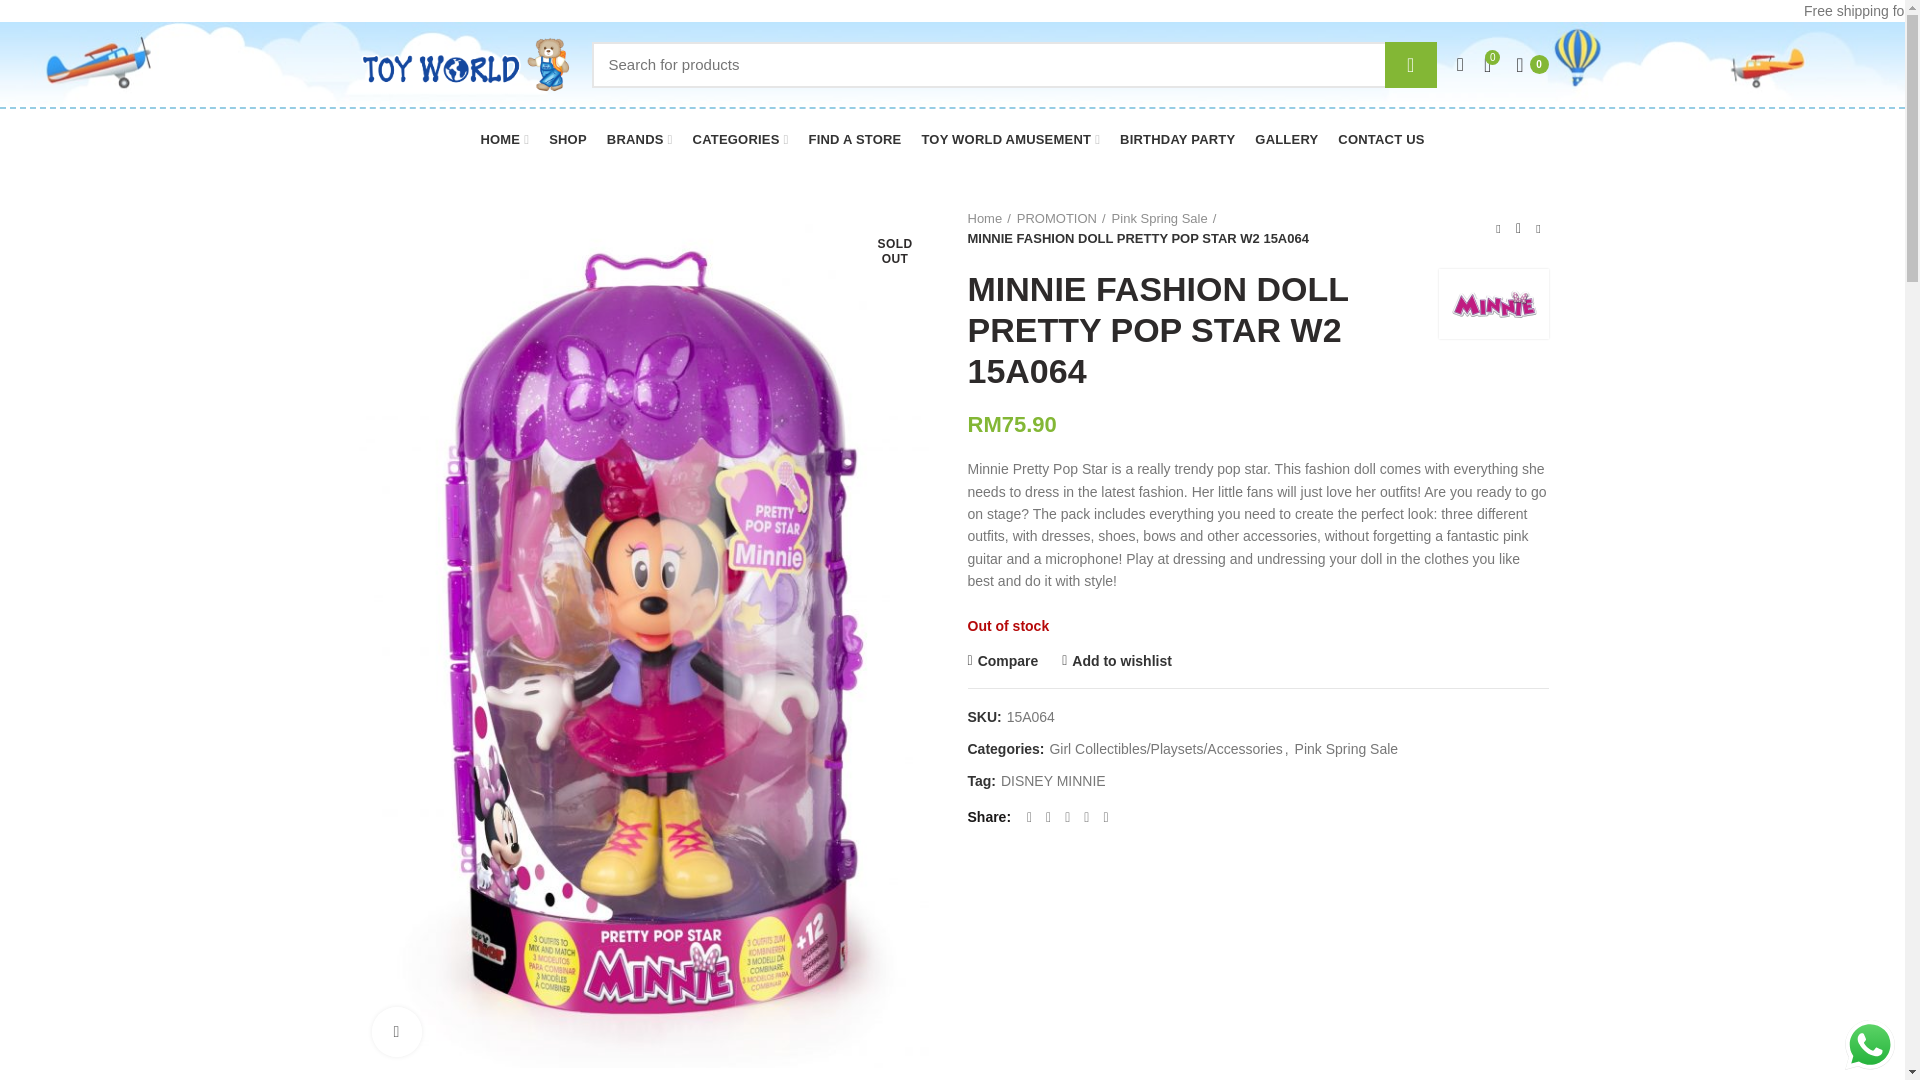 The width and height of the screenshot is (1920, 1080). I want to click on SHOP, so click(568, 138).